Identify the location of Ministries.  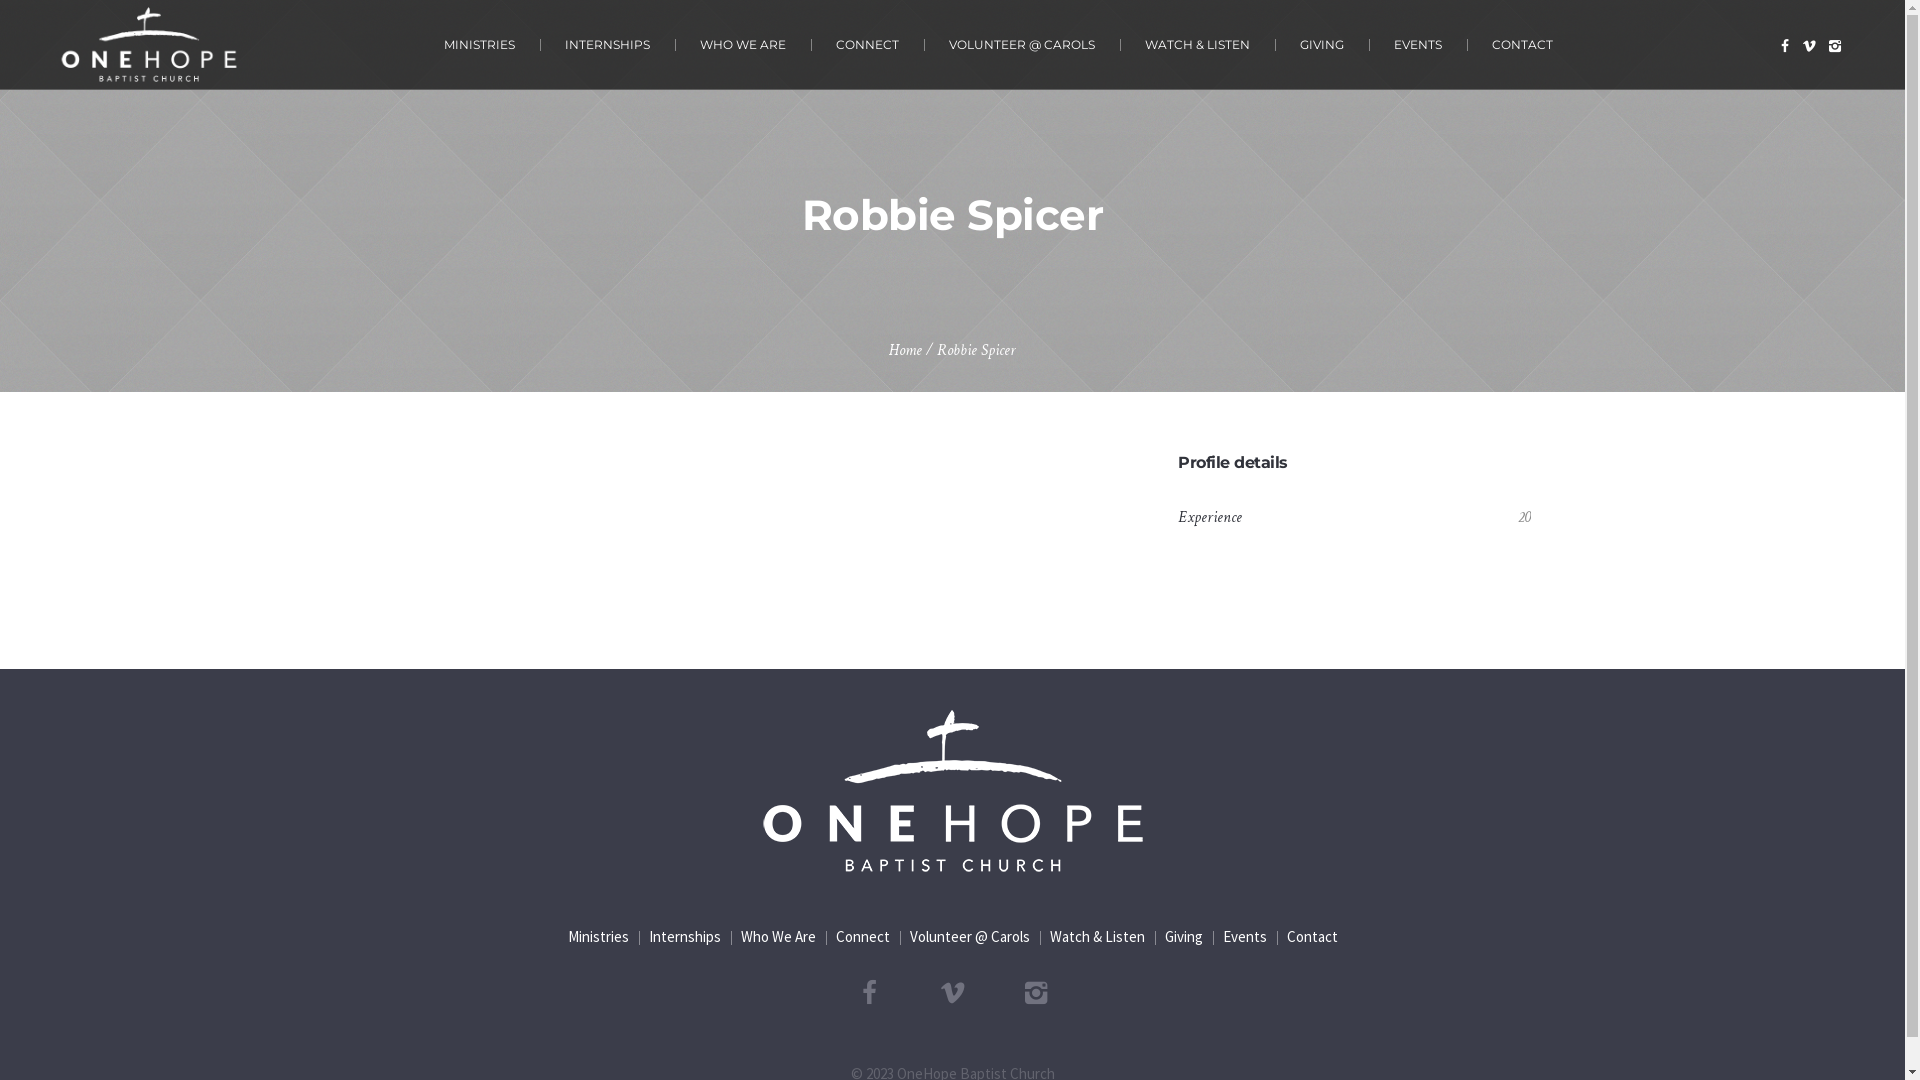
(598, 937).